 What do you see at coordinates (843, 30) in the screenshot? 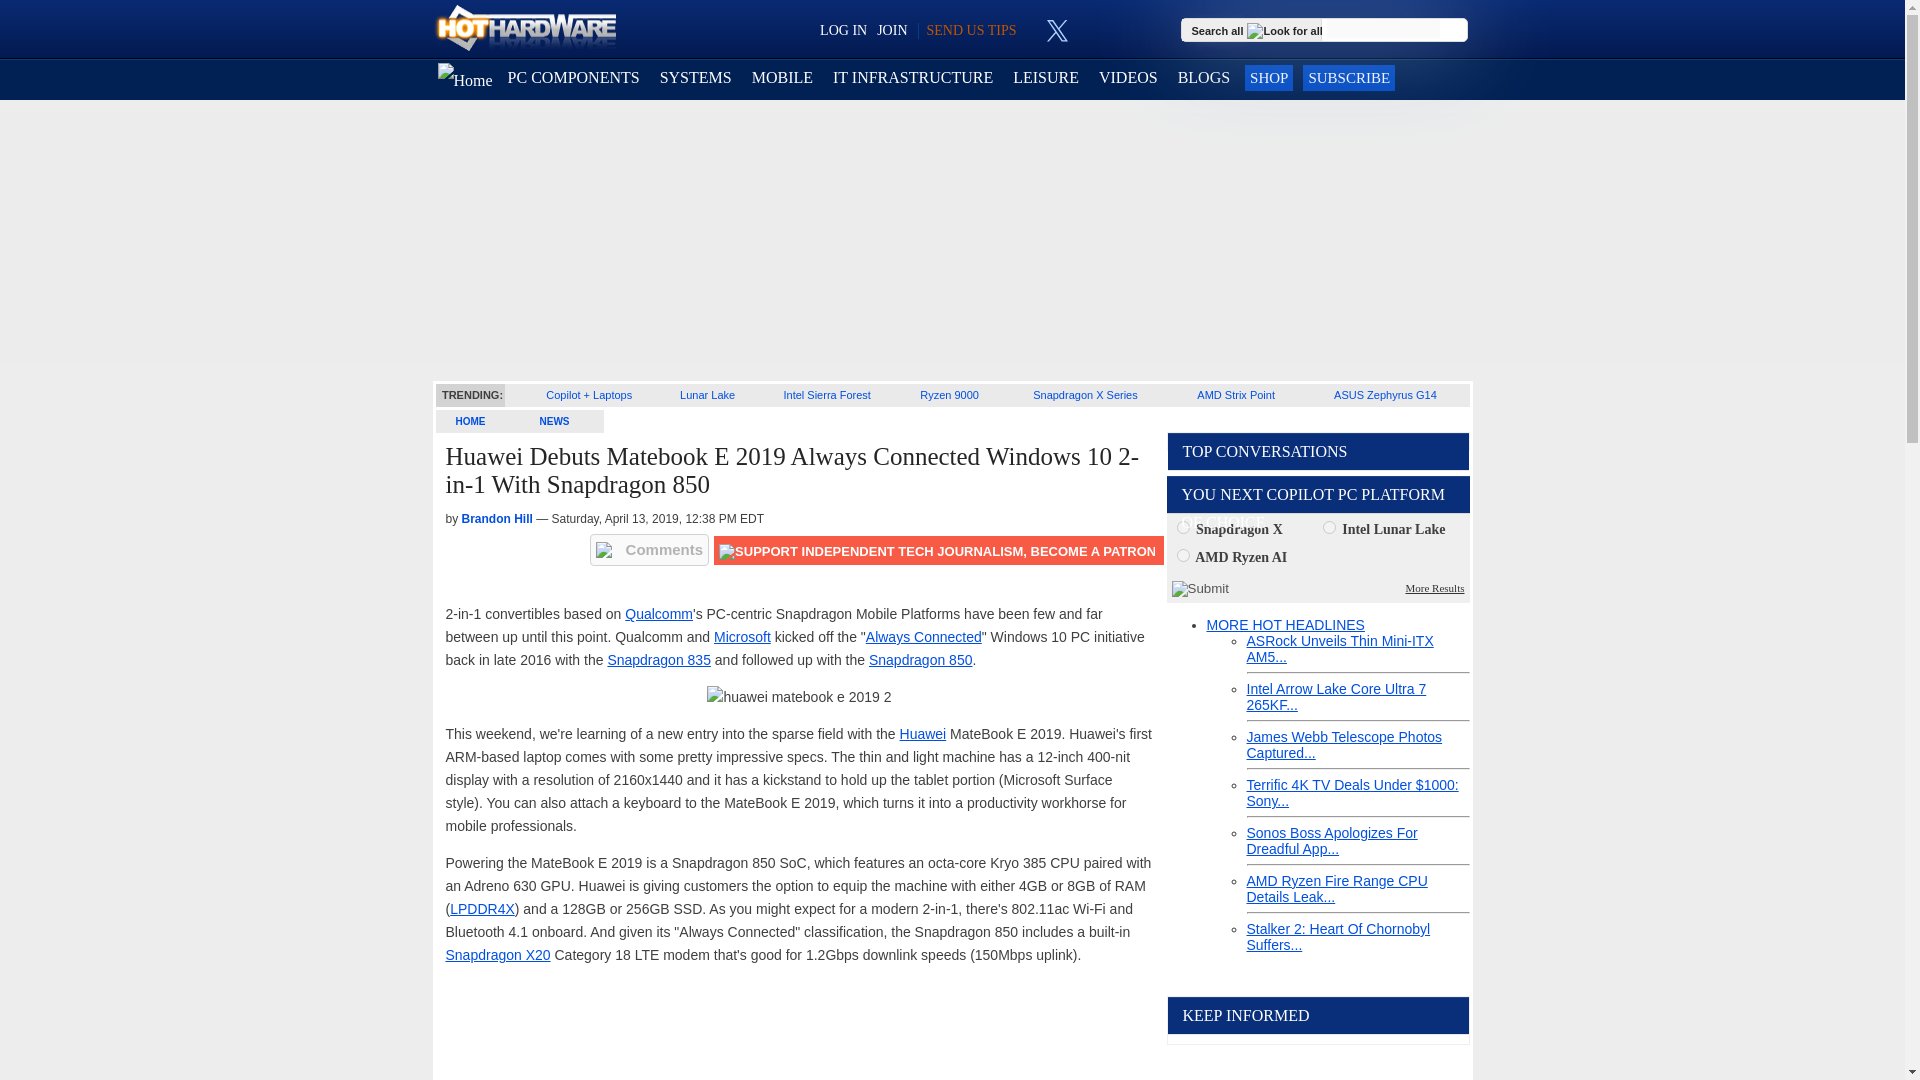
I see `LOG IN` at bounding box center [843, 30].